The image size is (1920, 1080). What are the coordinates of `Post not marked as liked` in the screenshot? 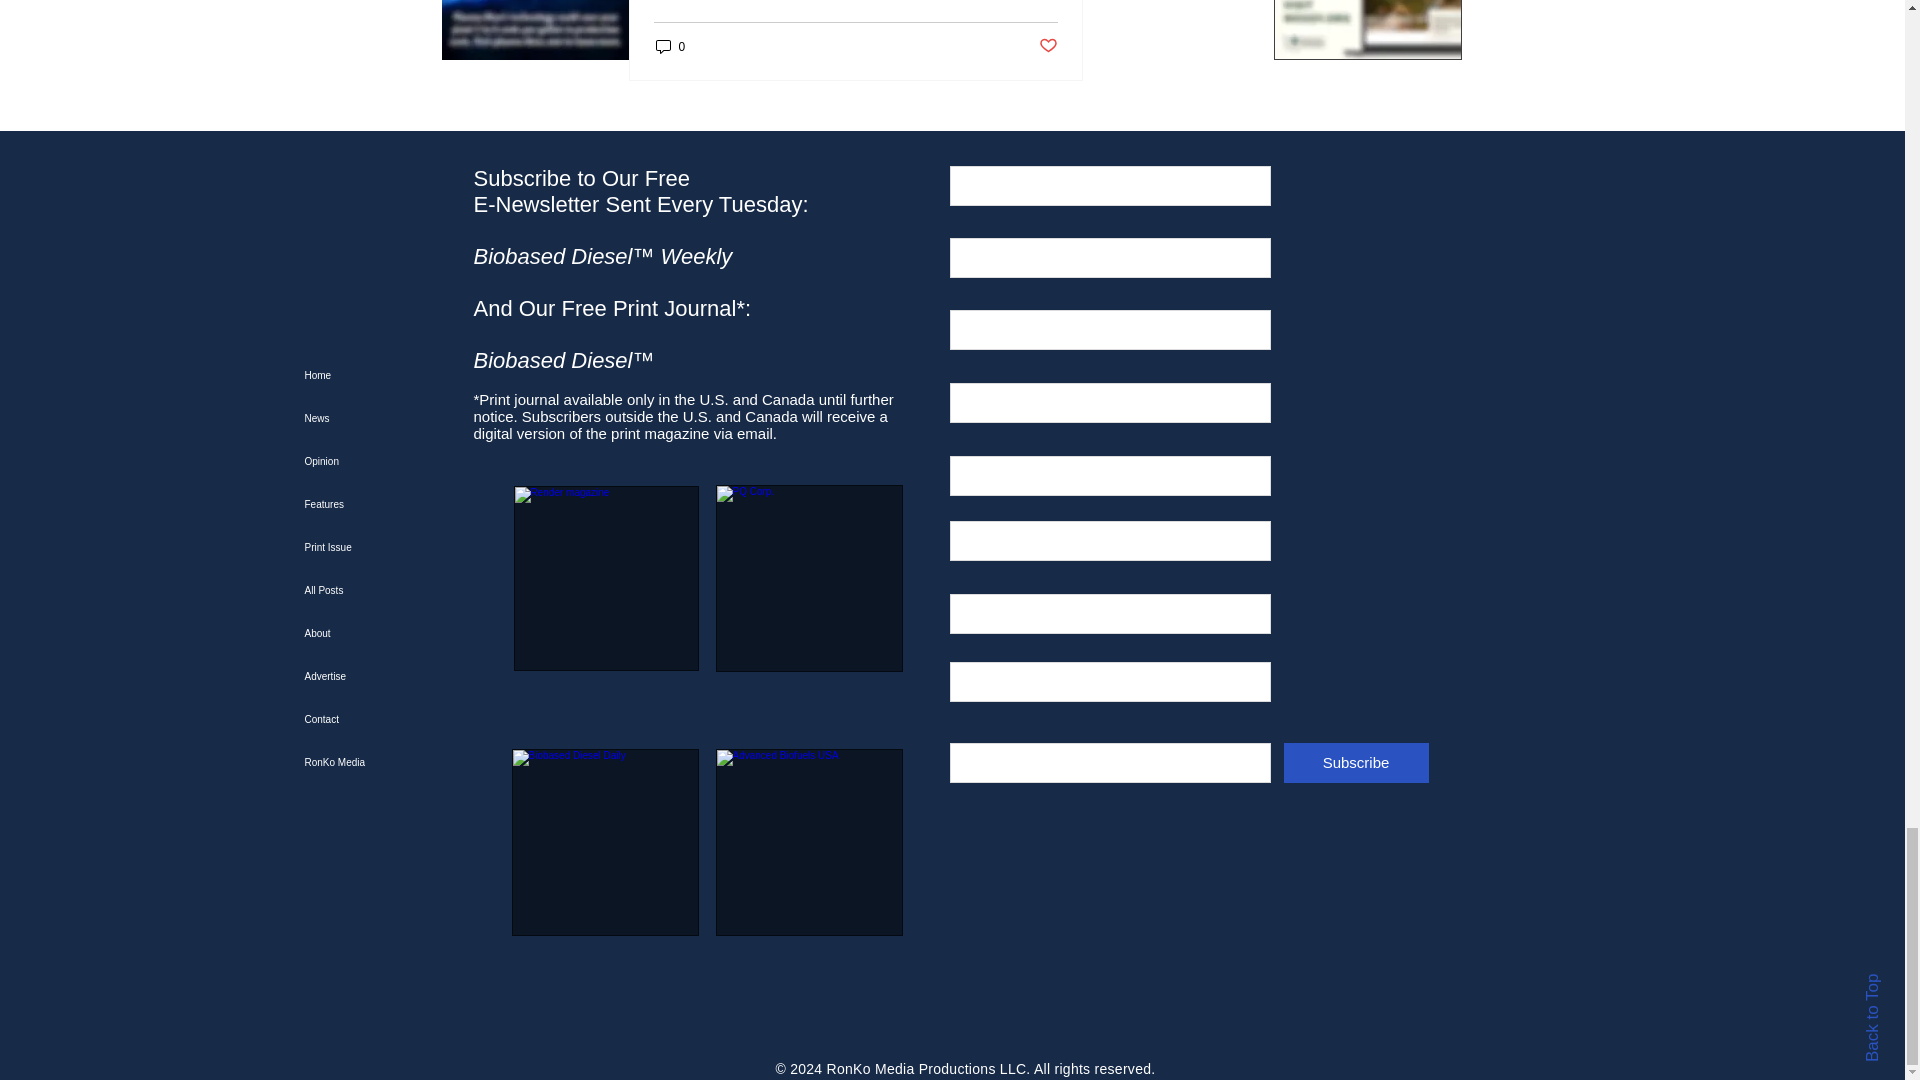 It's located at (1048, 46).